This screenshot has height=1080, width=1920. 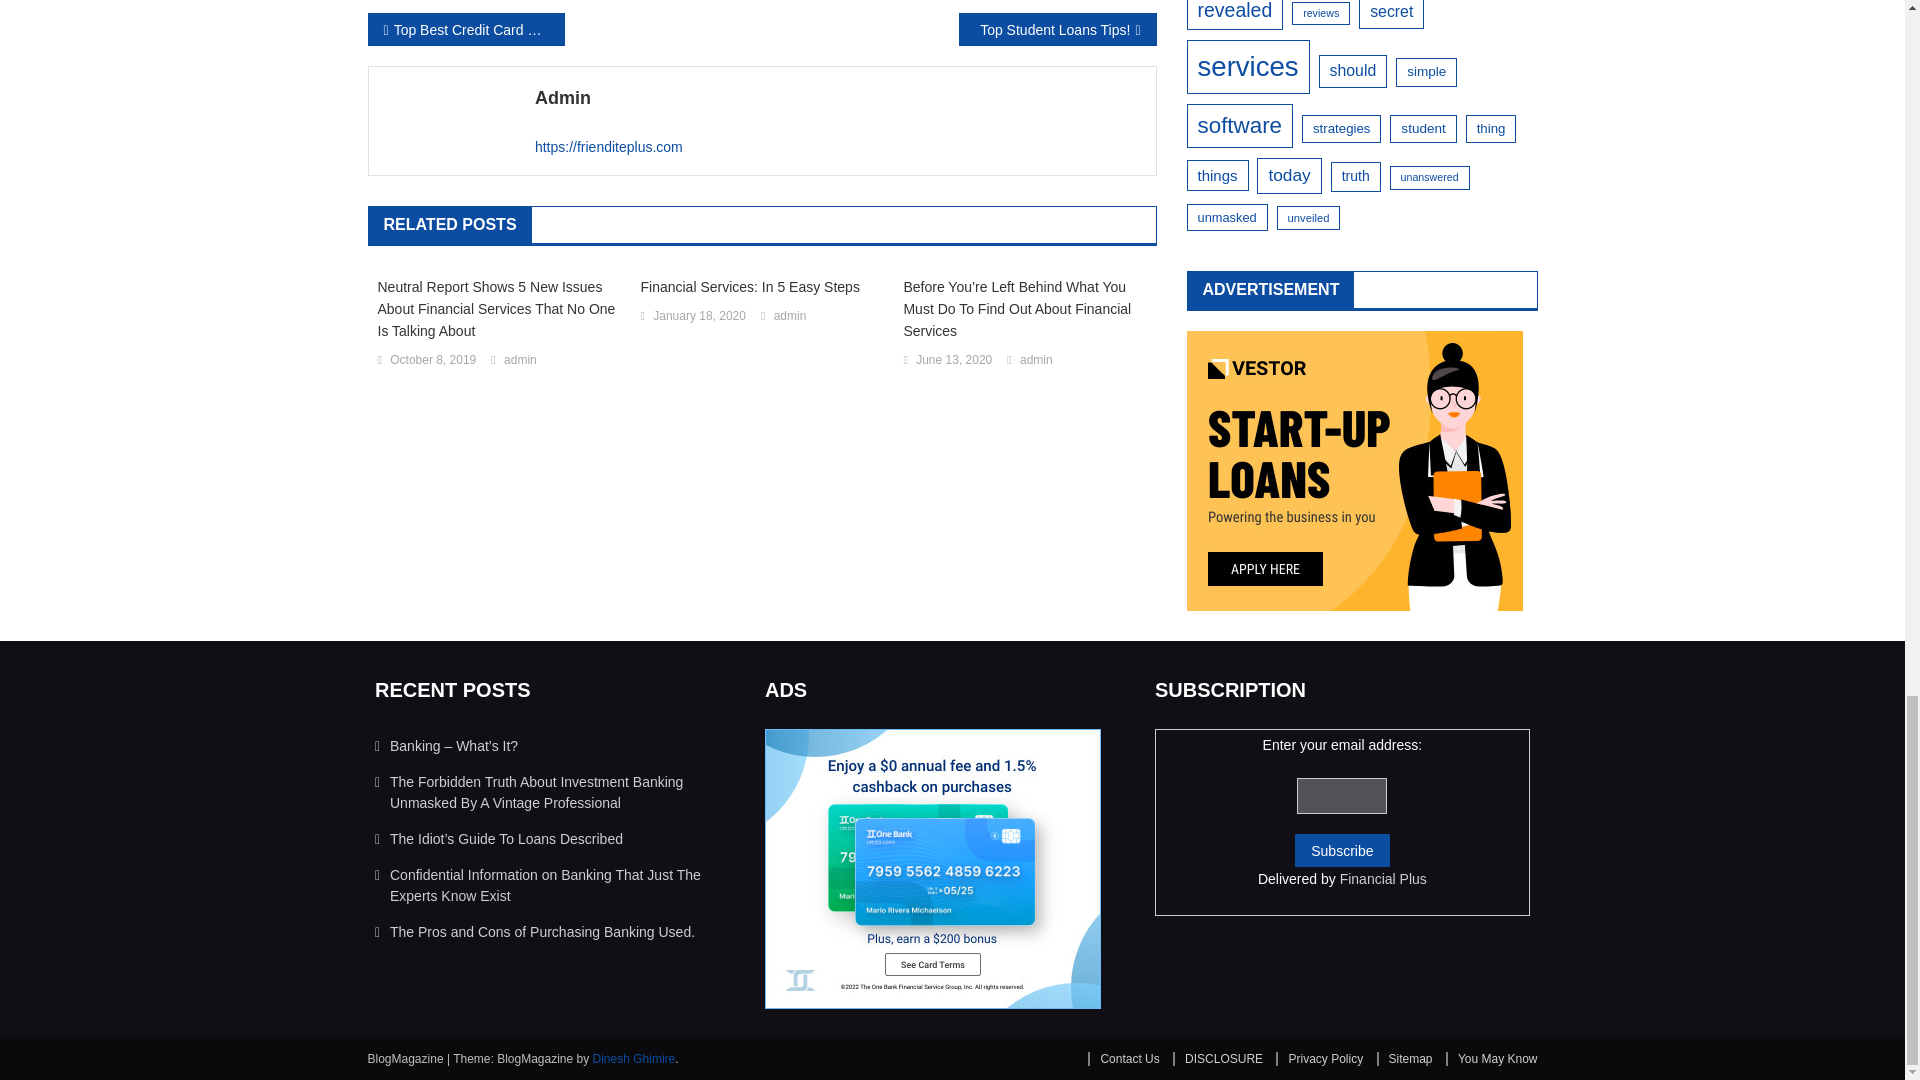 I want to click on Admin, so click(x=838, y=98).